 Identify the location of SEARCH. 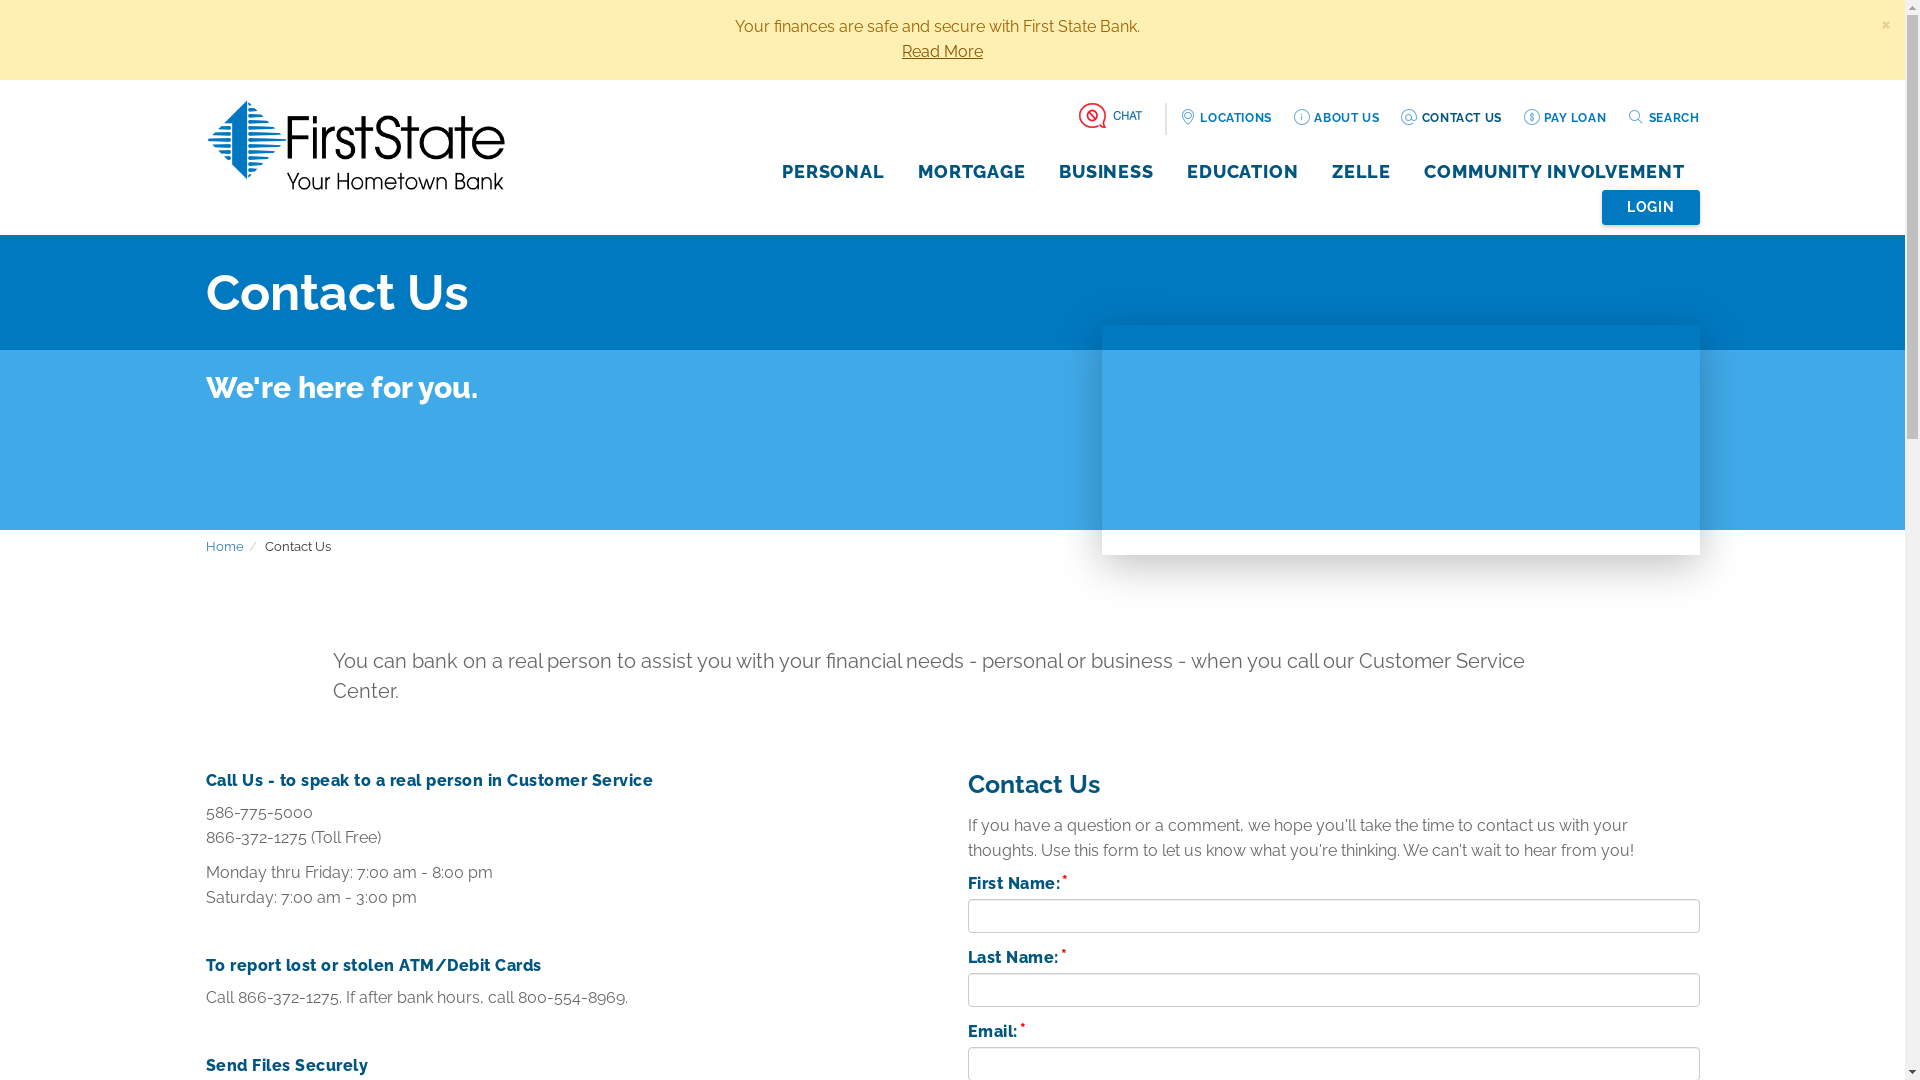
(1663, 118).